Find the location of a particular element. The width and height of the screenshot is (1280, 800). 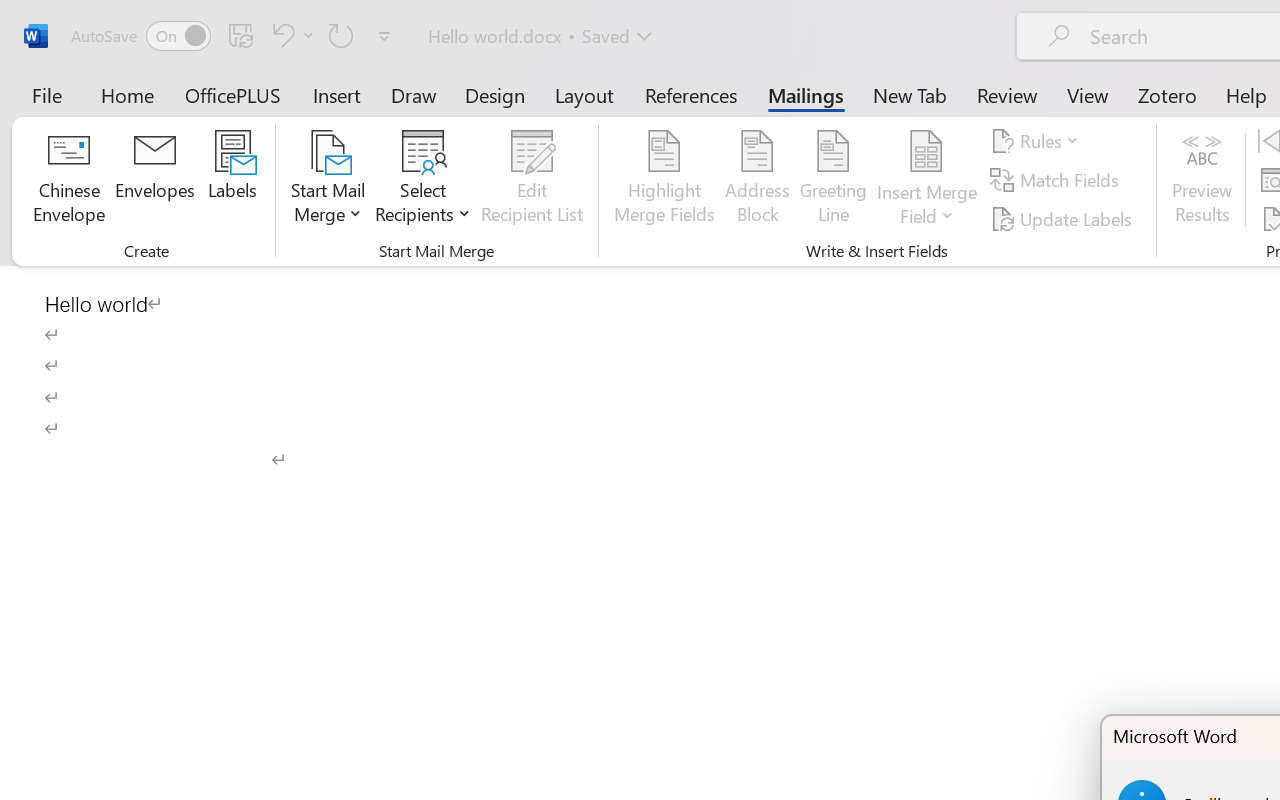

View is located at coordinates (1088, 94).